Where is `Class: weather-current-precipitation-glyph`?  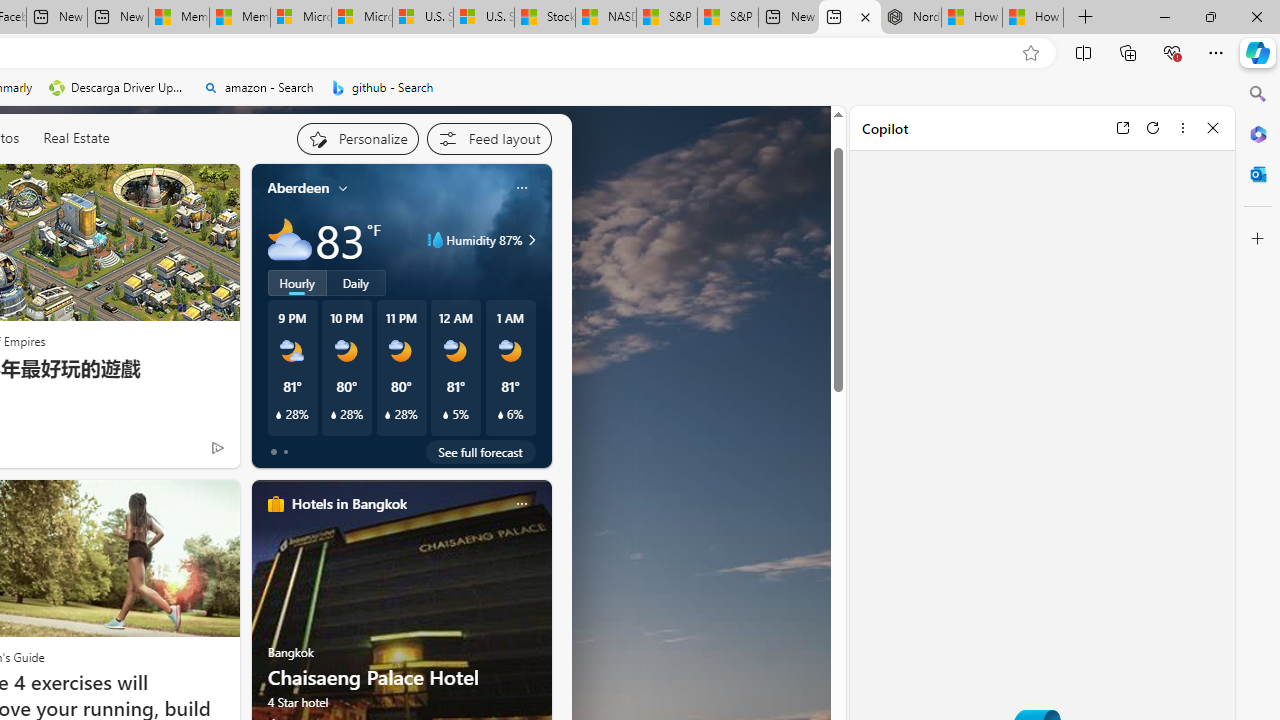 Class: weather-current-precipitation-glyph is located at coordinates (500, 415).